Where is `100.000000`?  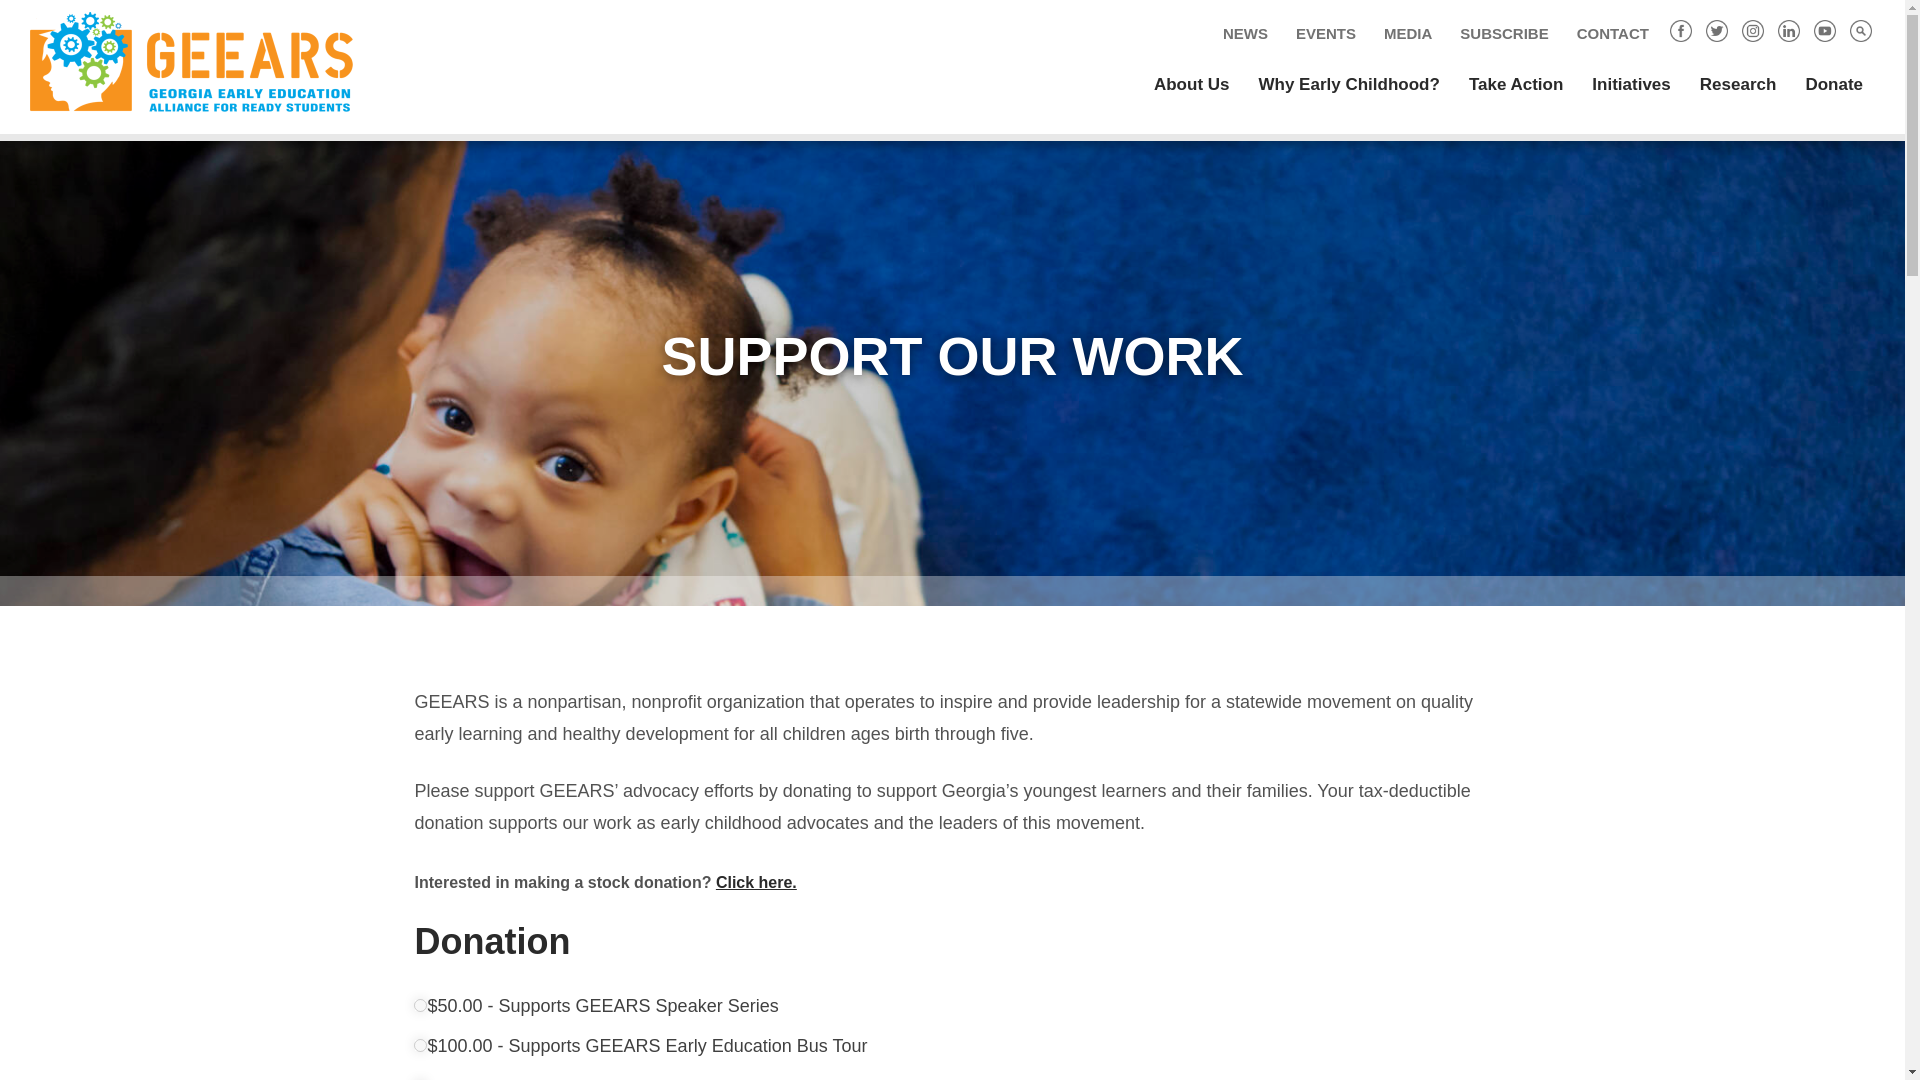
100.000000 is located at coordinates (420, 1044).